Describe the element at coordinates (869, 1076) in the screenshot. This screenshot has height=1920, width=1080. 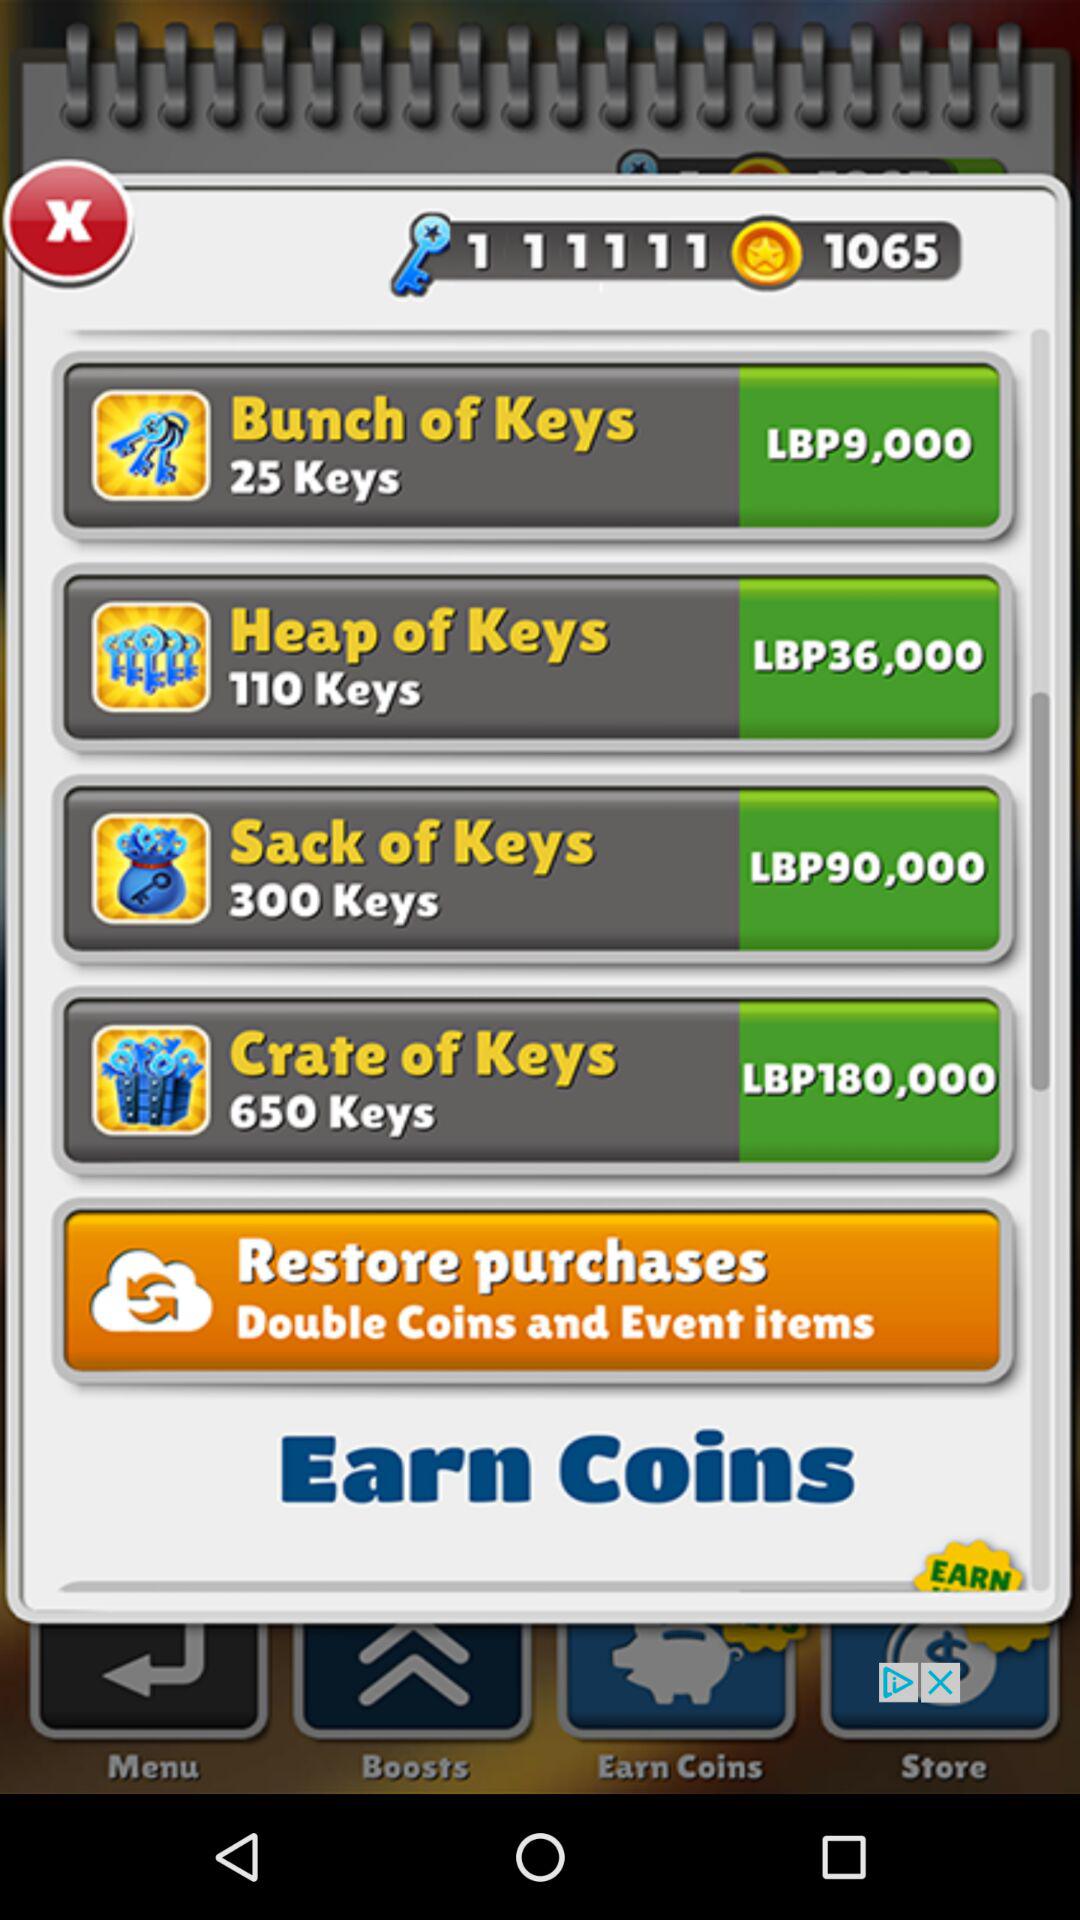
I see `buy item` at that location.